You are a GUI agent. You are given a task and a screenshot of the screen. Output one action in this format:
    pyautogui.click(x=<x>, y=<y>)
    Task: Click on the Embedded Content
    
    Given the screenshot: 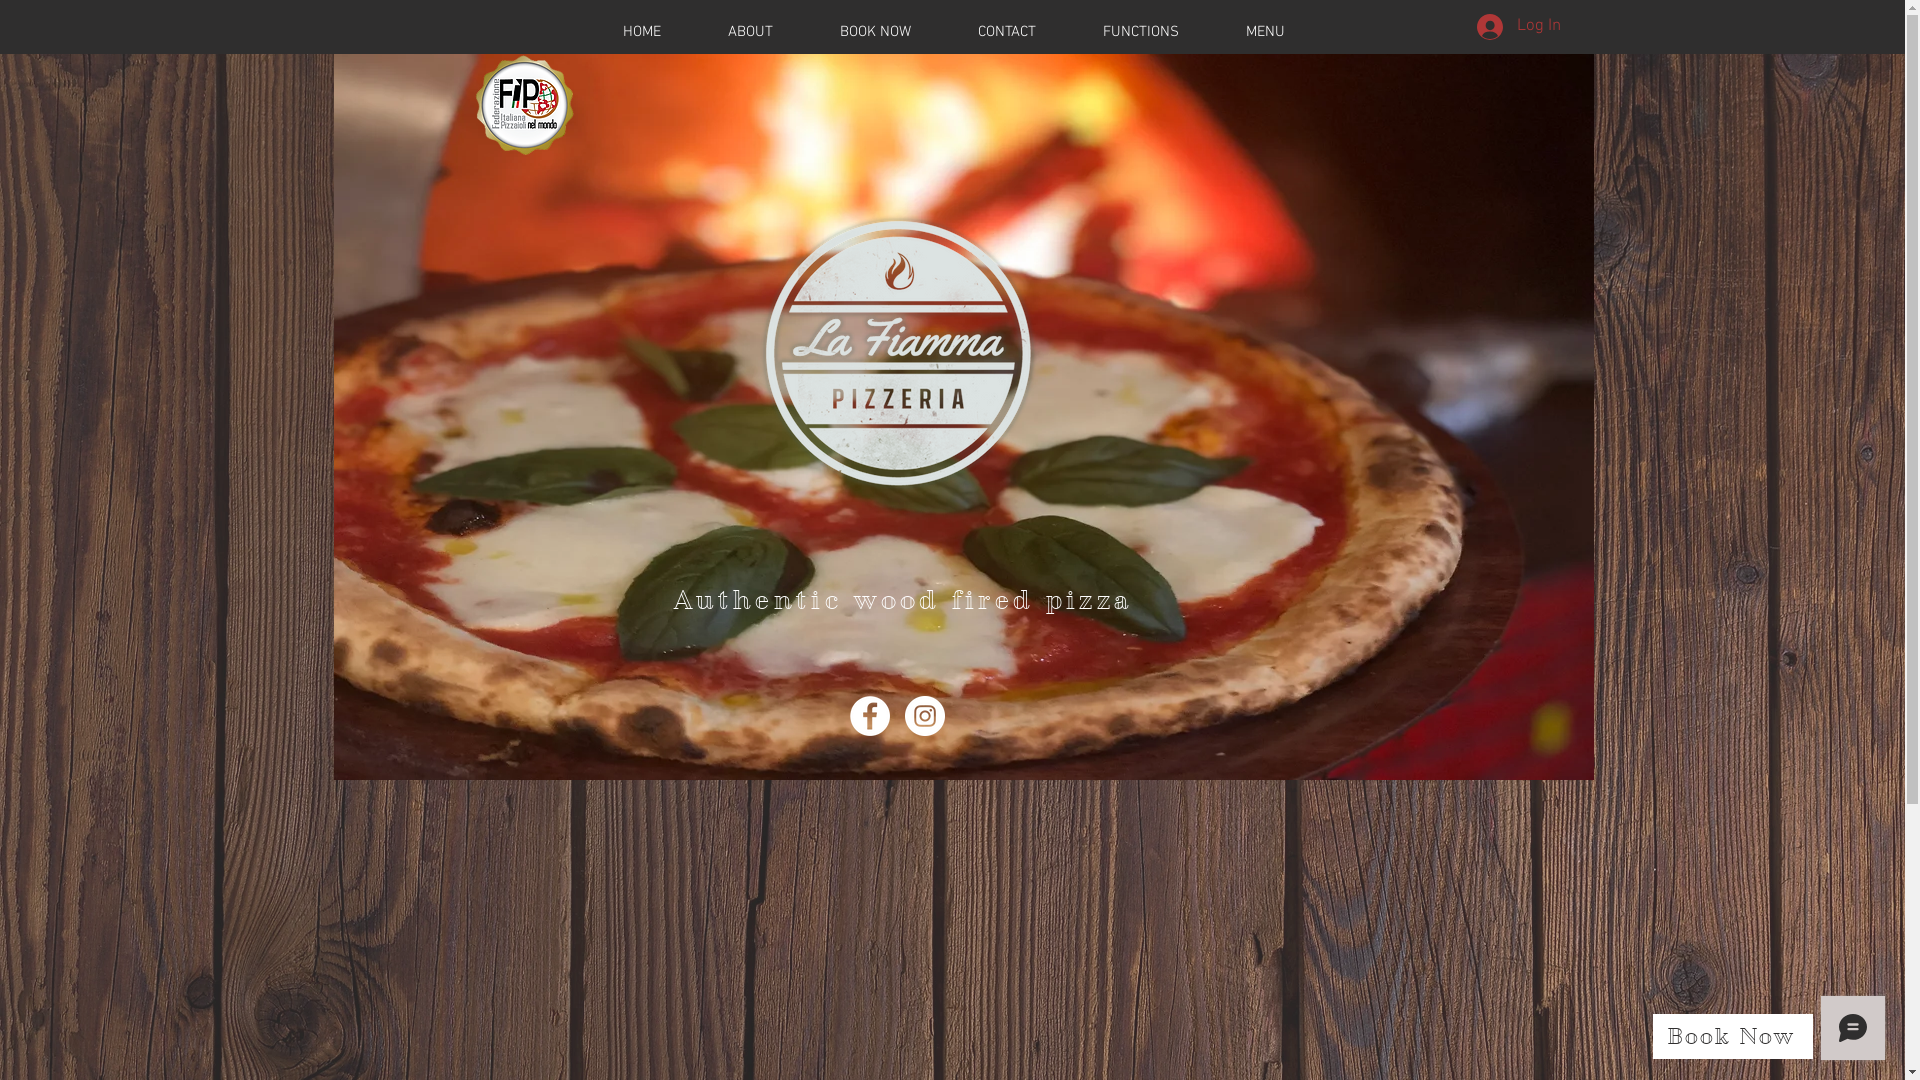 What is the action you would take?
    pyautogui.click(x=631, y=834)
    